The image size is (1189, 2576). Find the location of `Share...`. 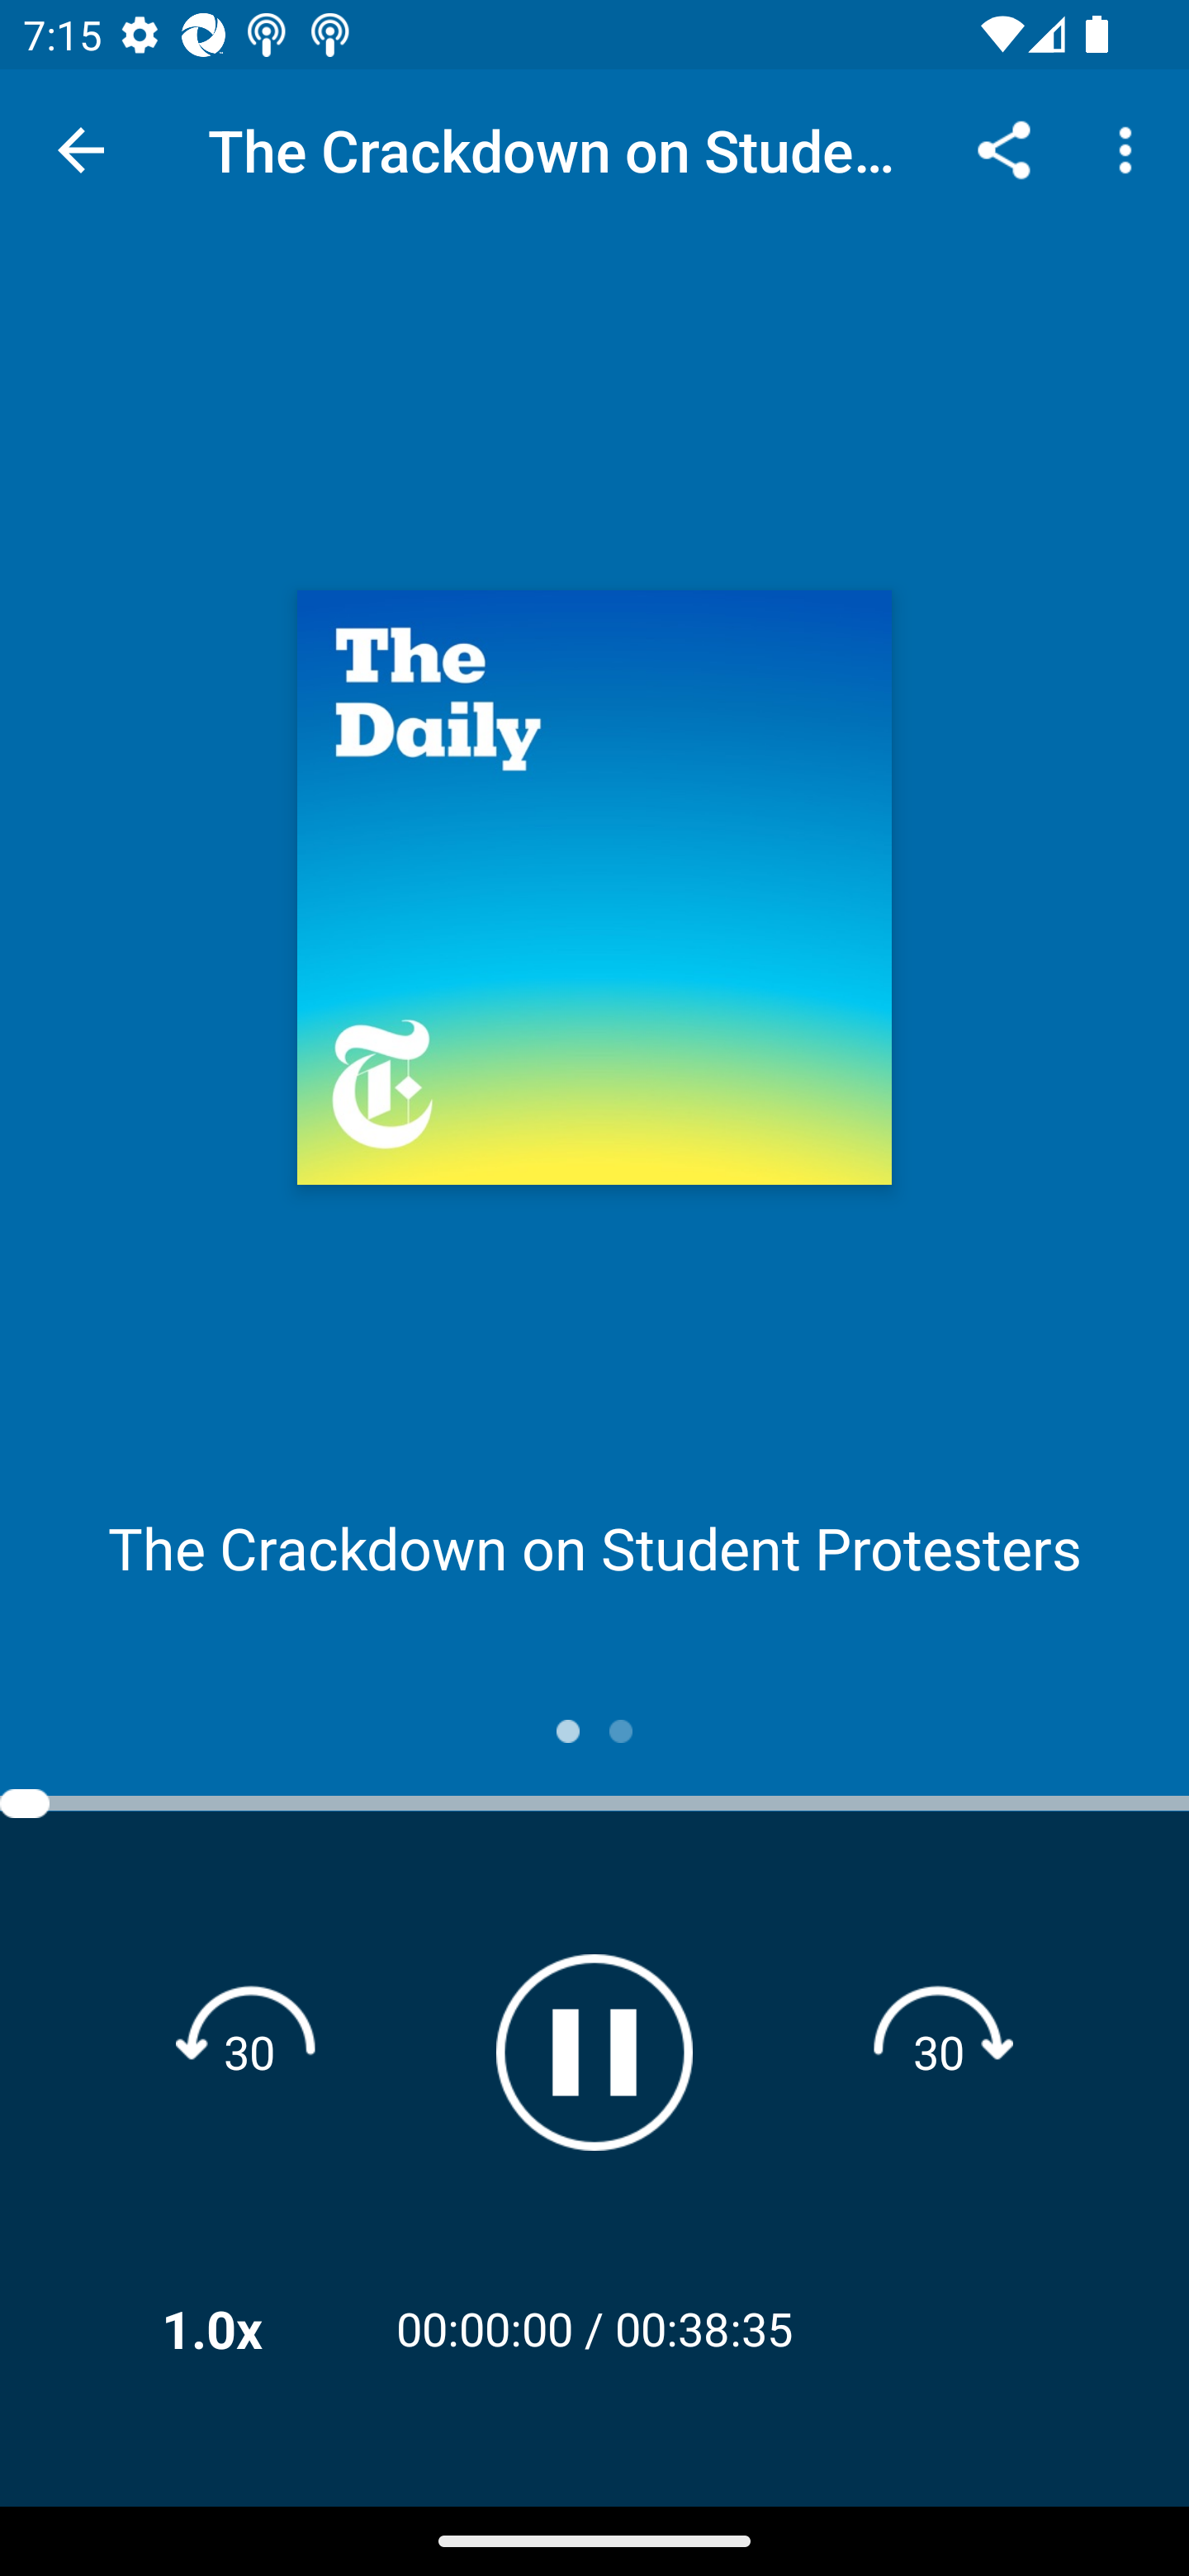

Share... is located at coordinates (1004, 149).